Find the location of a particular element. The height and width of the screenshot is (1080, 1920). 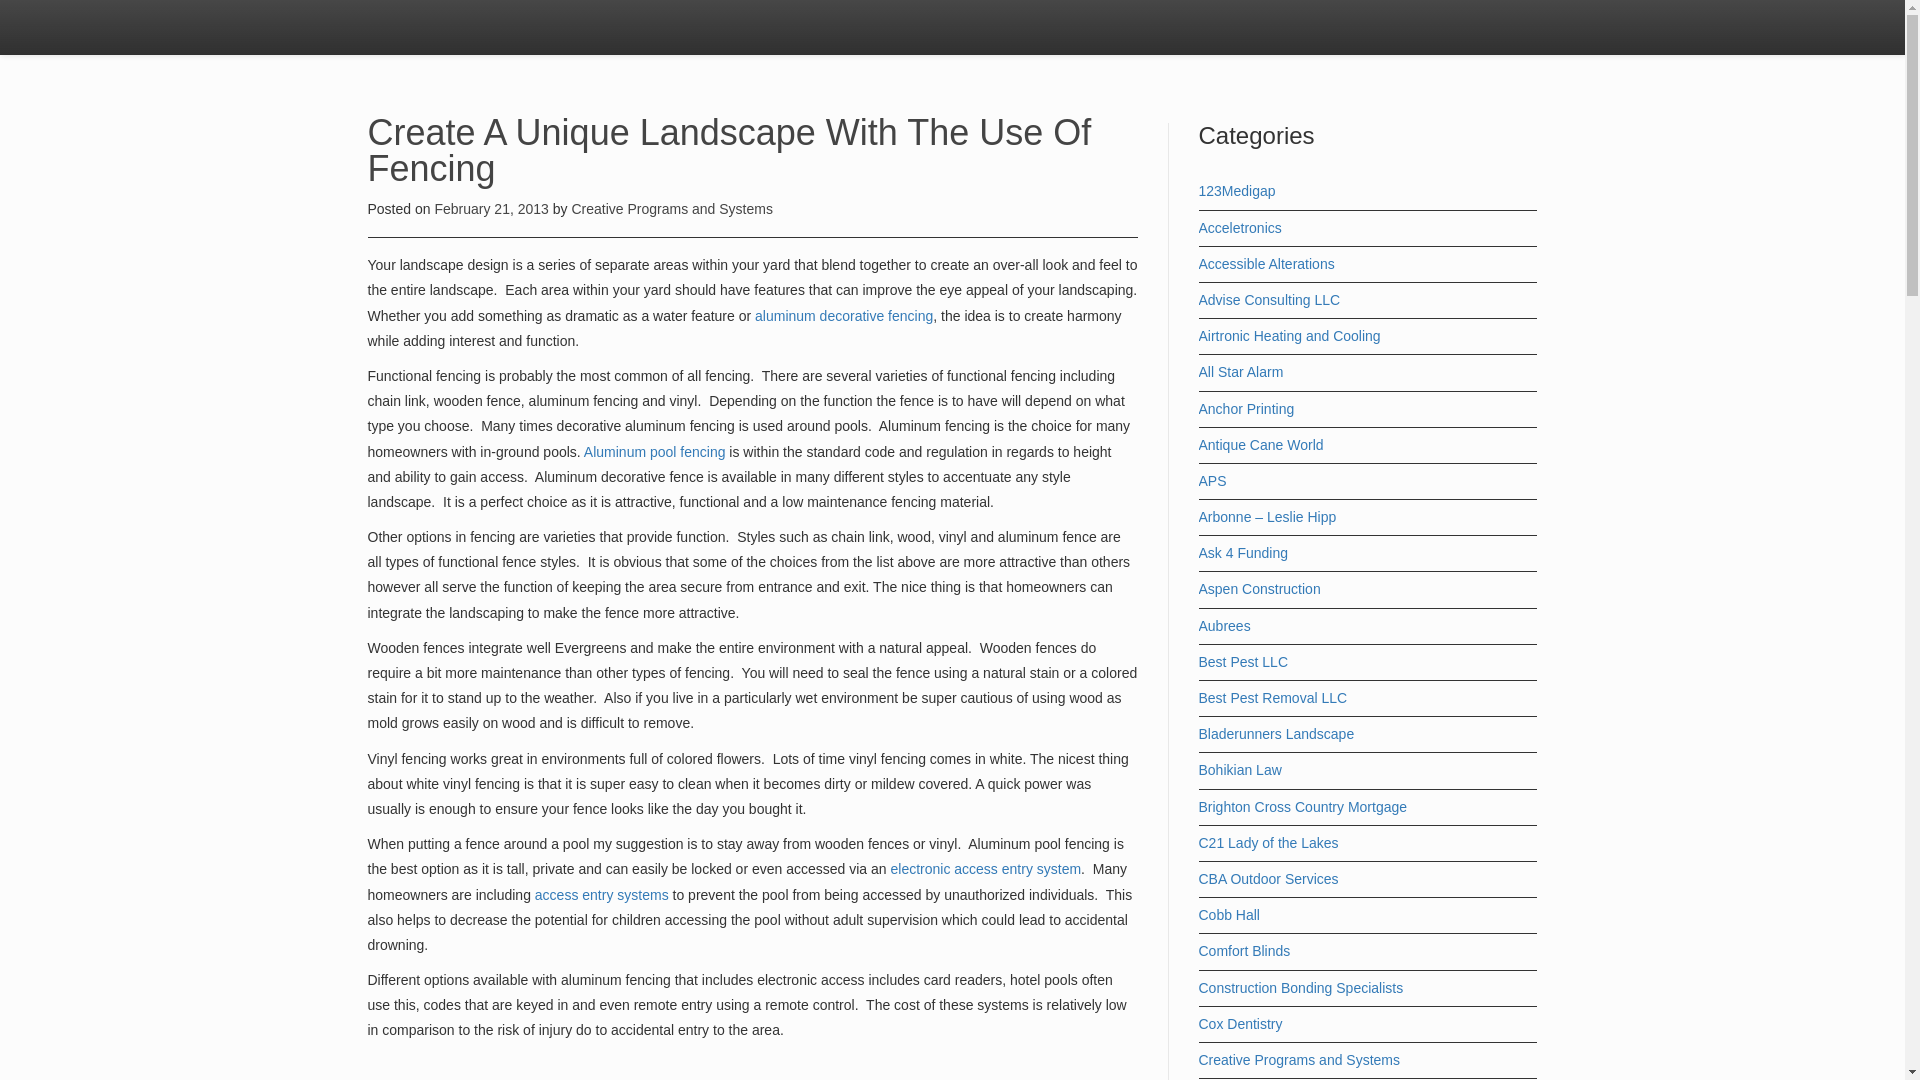

February 21, 2013 is located at coordinates (492, 208).